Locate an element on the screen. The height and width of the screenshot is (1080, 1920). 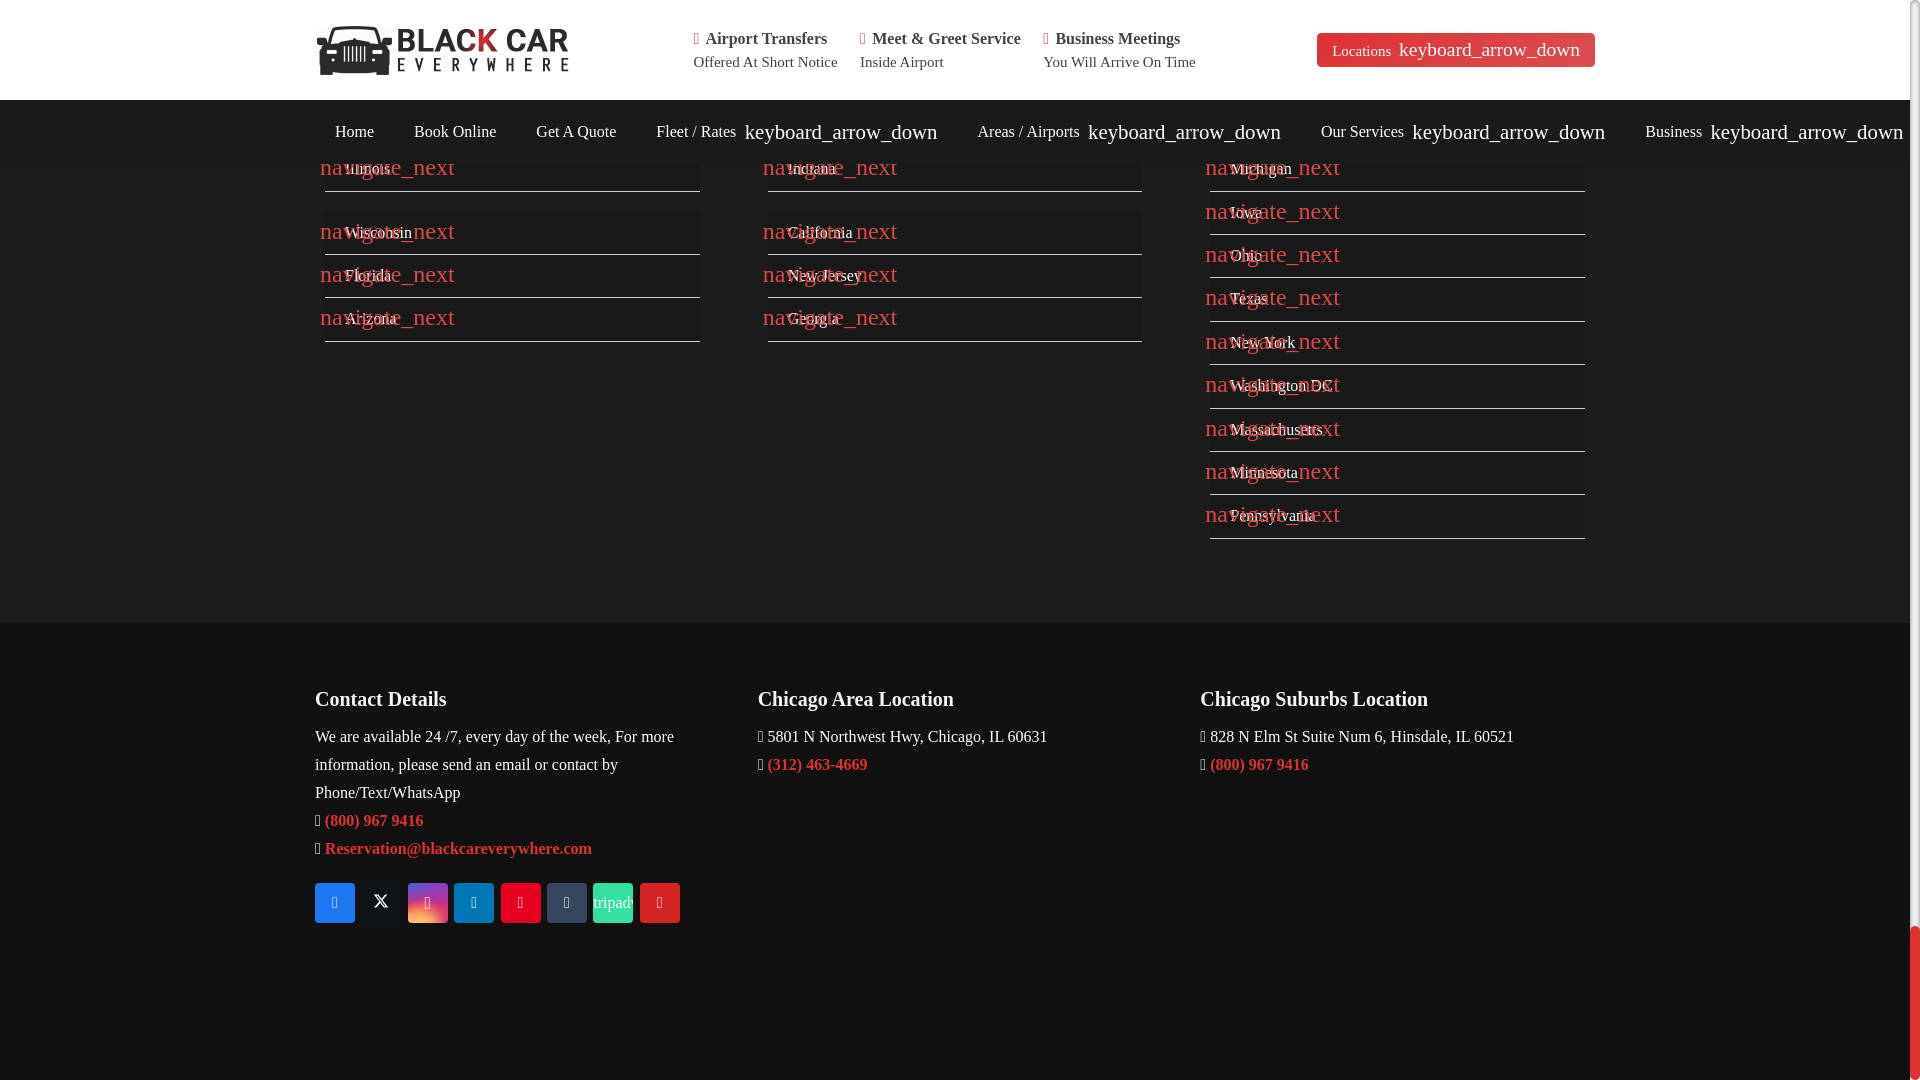
Yelp is located at coordinates (659, 903).